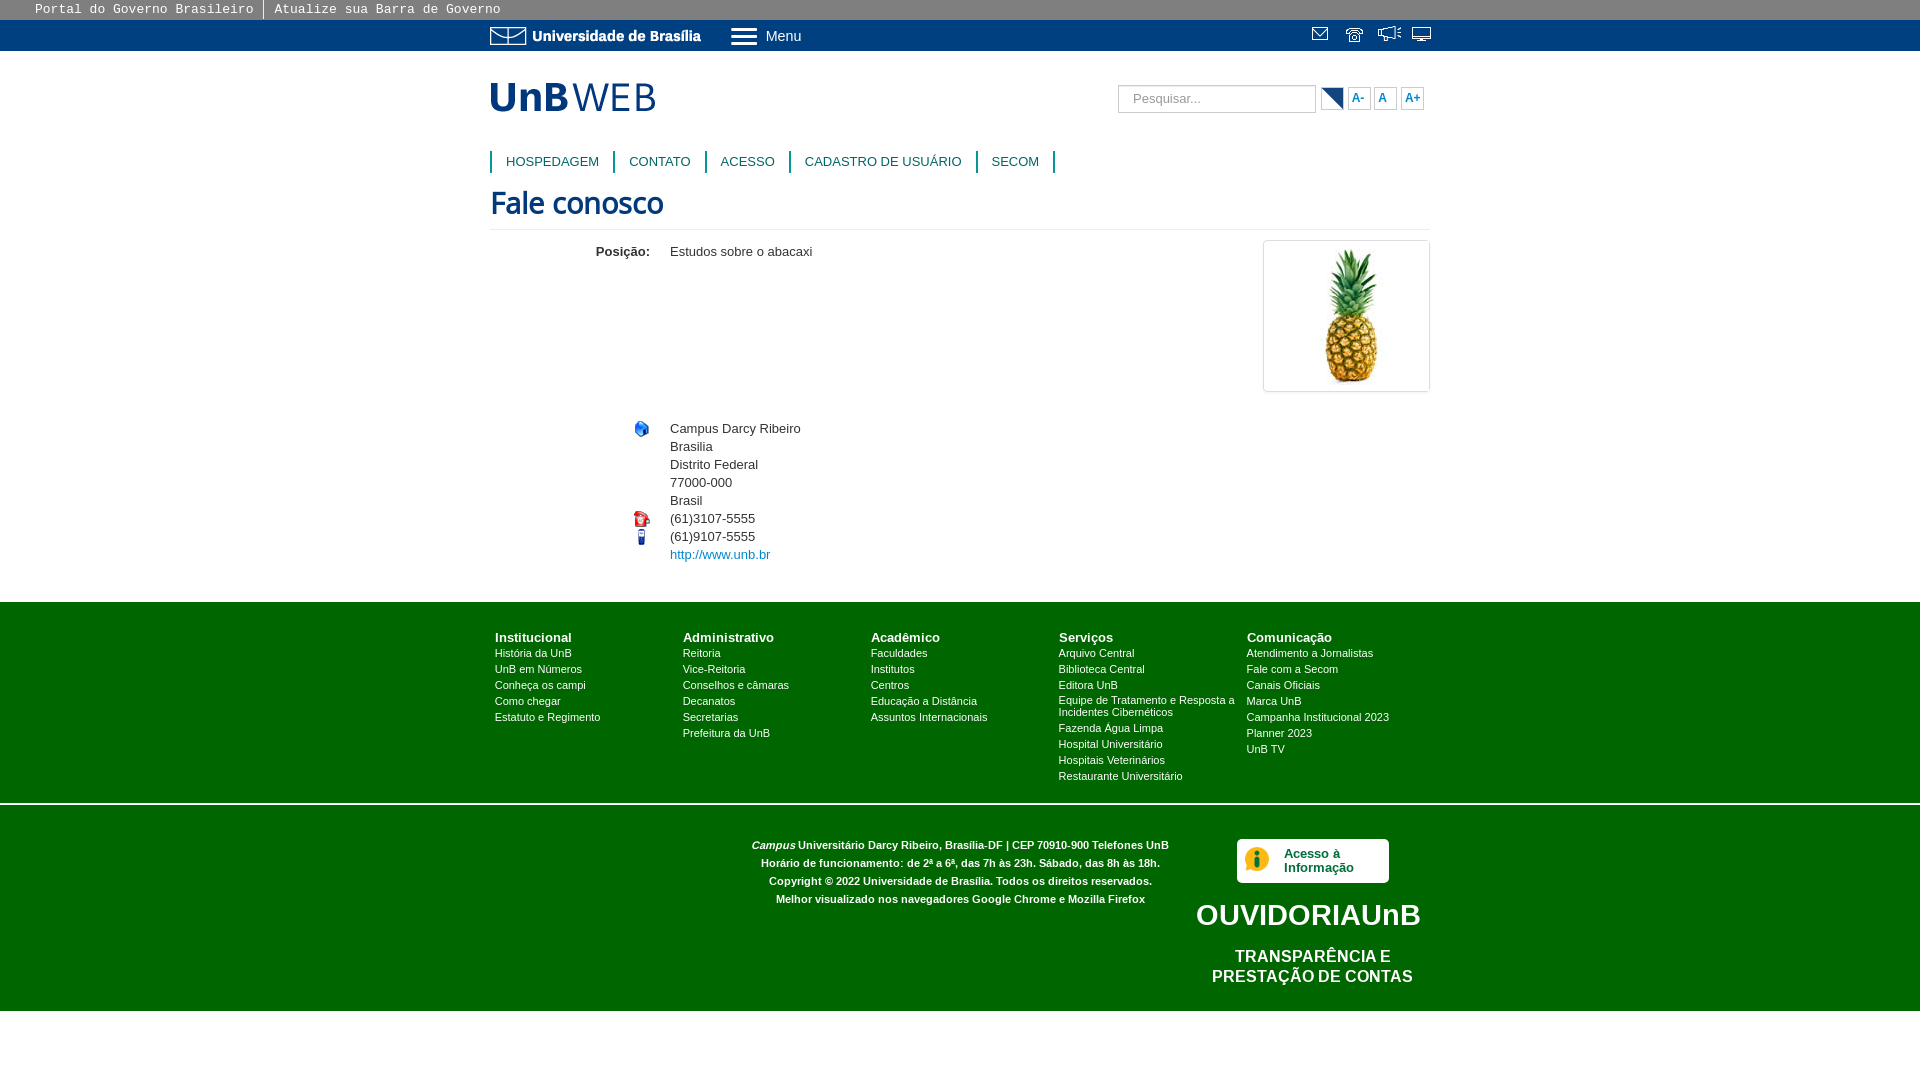  Describe the element at coordinates (702, 653) in the screenshot. I see `Reitoria` at that location.